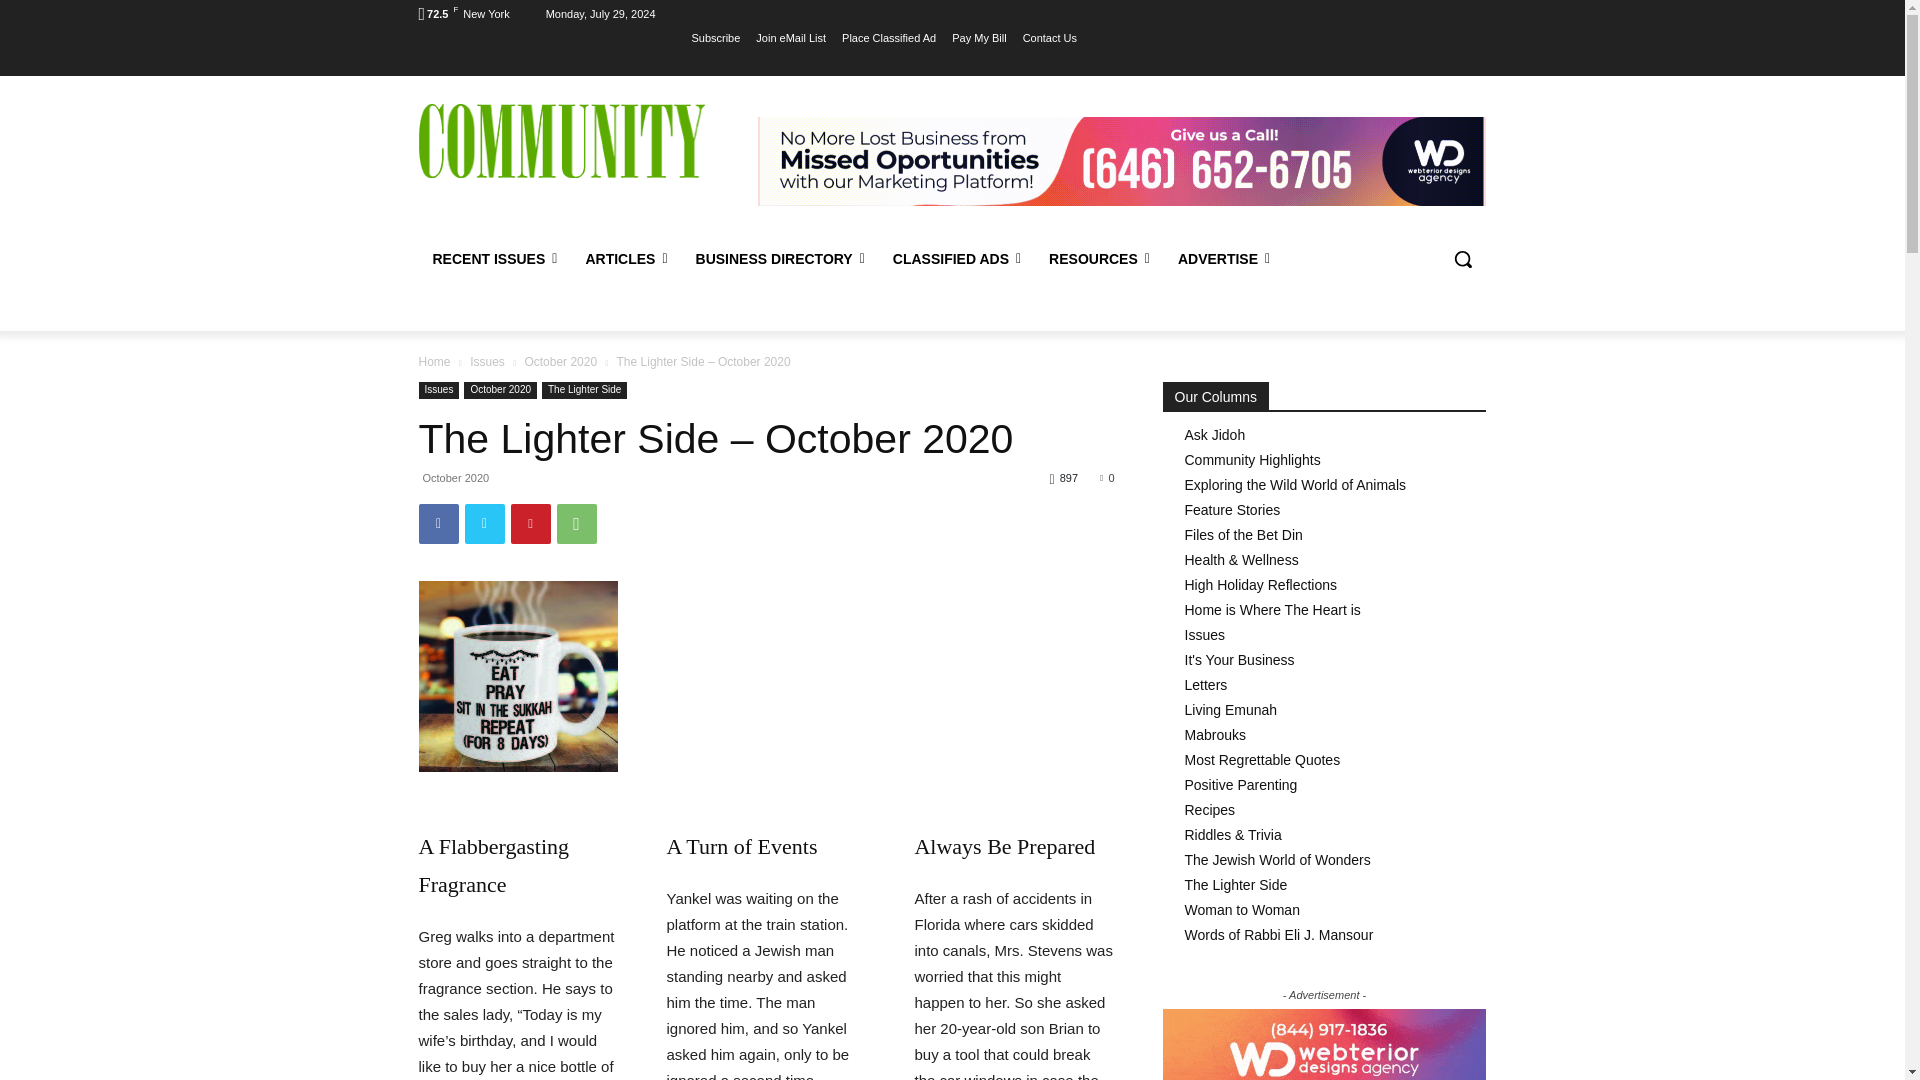  Describe the element at coordinates (530, 524) in the screenshot. I see `Pinterest` at that location.